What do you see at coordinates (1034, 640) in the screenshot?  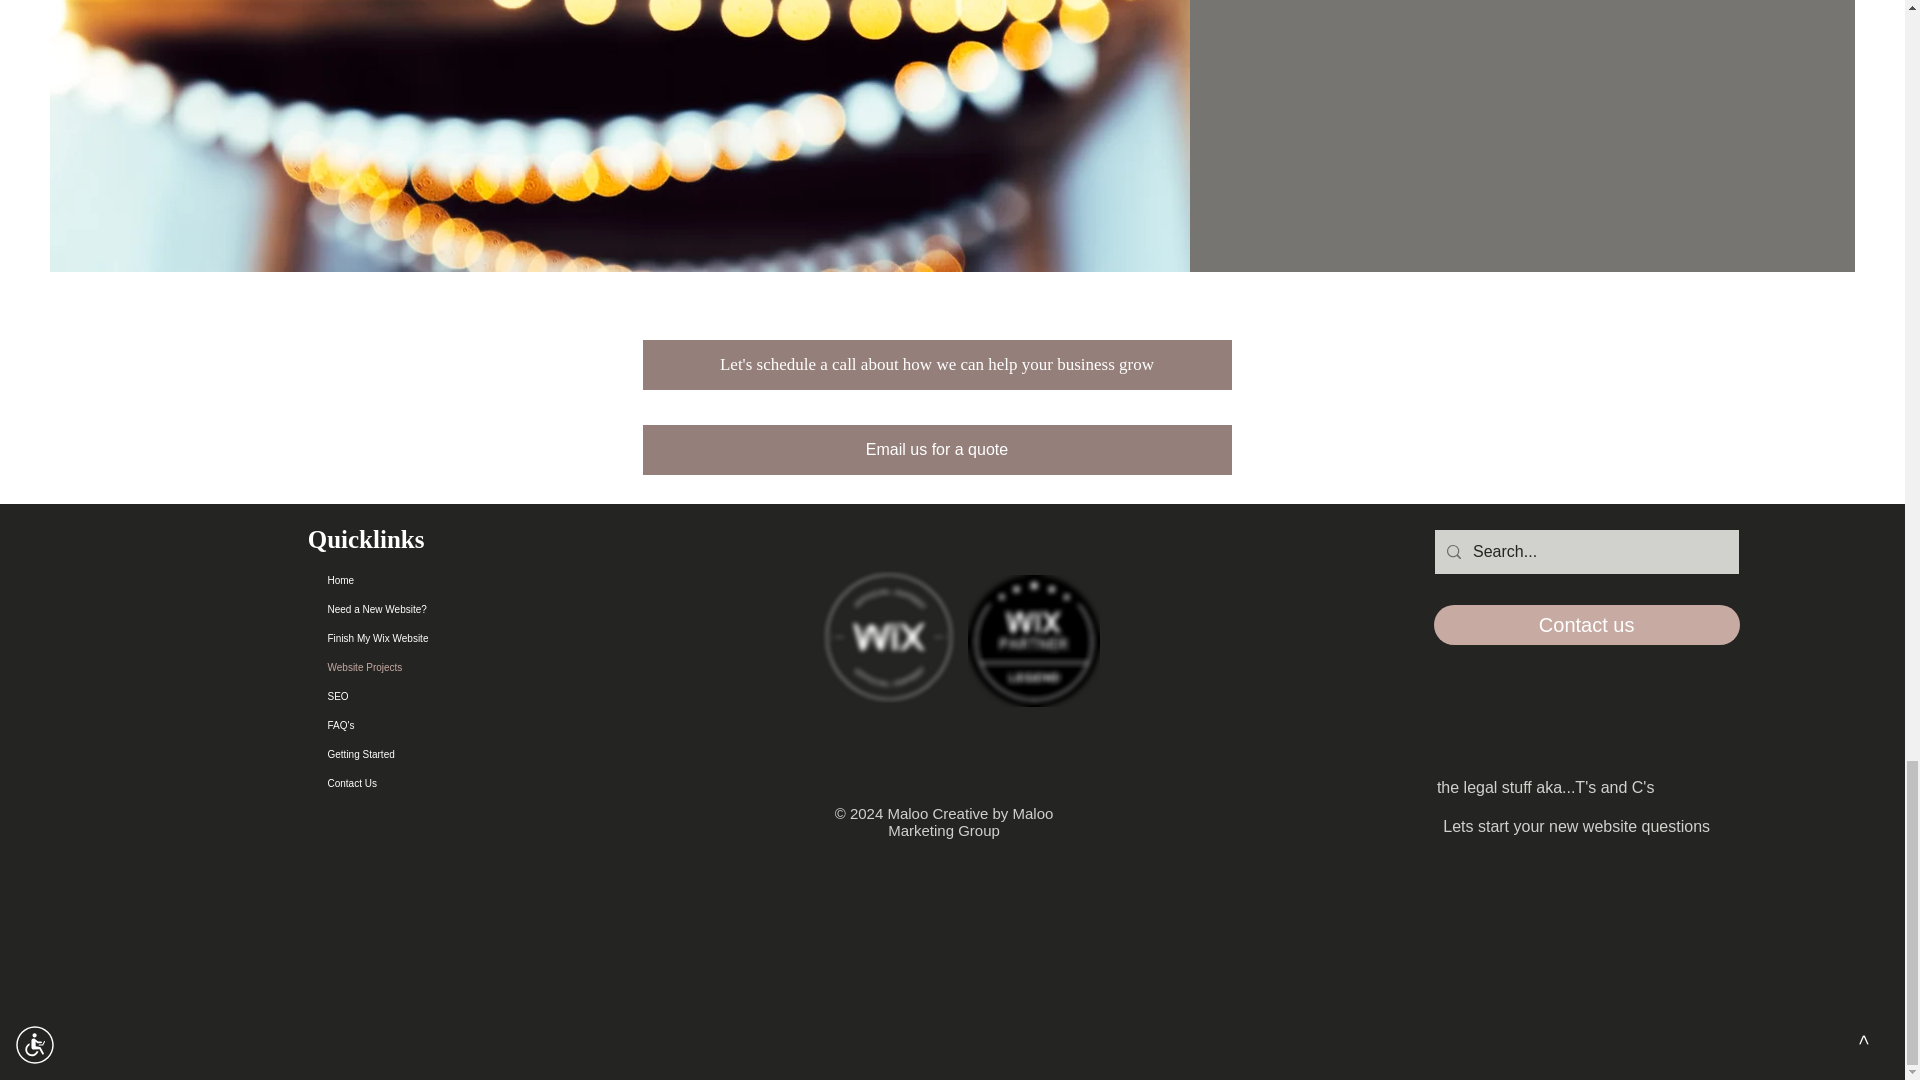 I see `Wix Legend` at bounding box center [1034, 640].